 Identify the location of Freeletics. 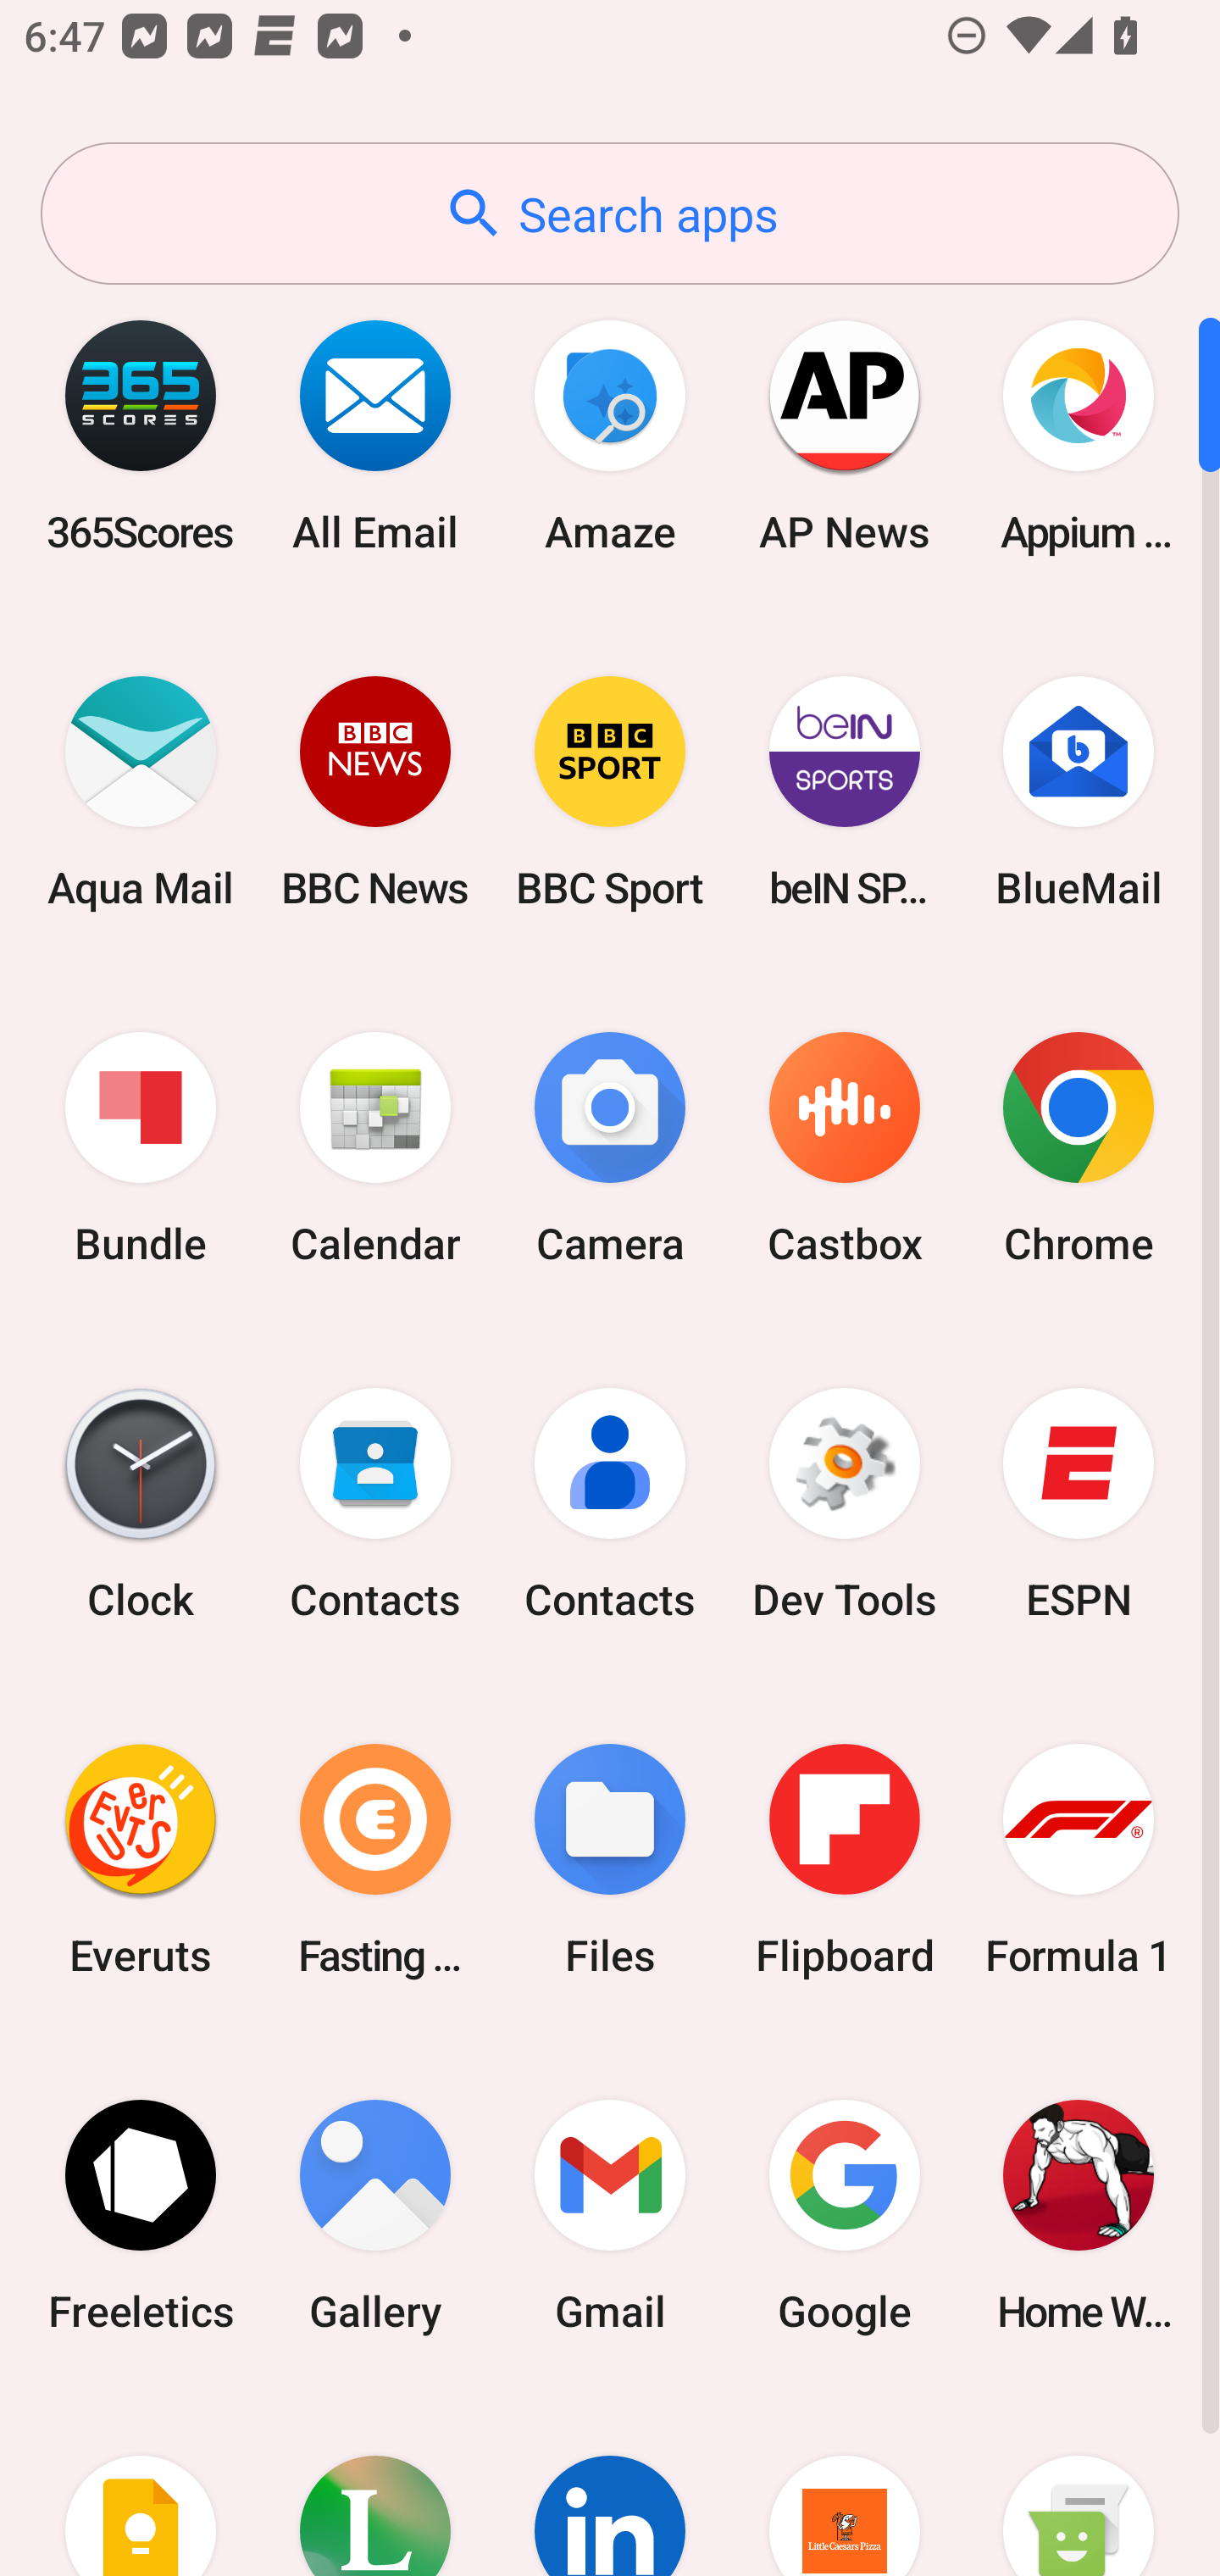
(141, 2215).